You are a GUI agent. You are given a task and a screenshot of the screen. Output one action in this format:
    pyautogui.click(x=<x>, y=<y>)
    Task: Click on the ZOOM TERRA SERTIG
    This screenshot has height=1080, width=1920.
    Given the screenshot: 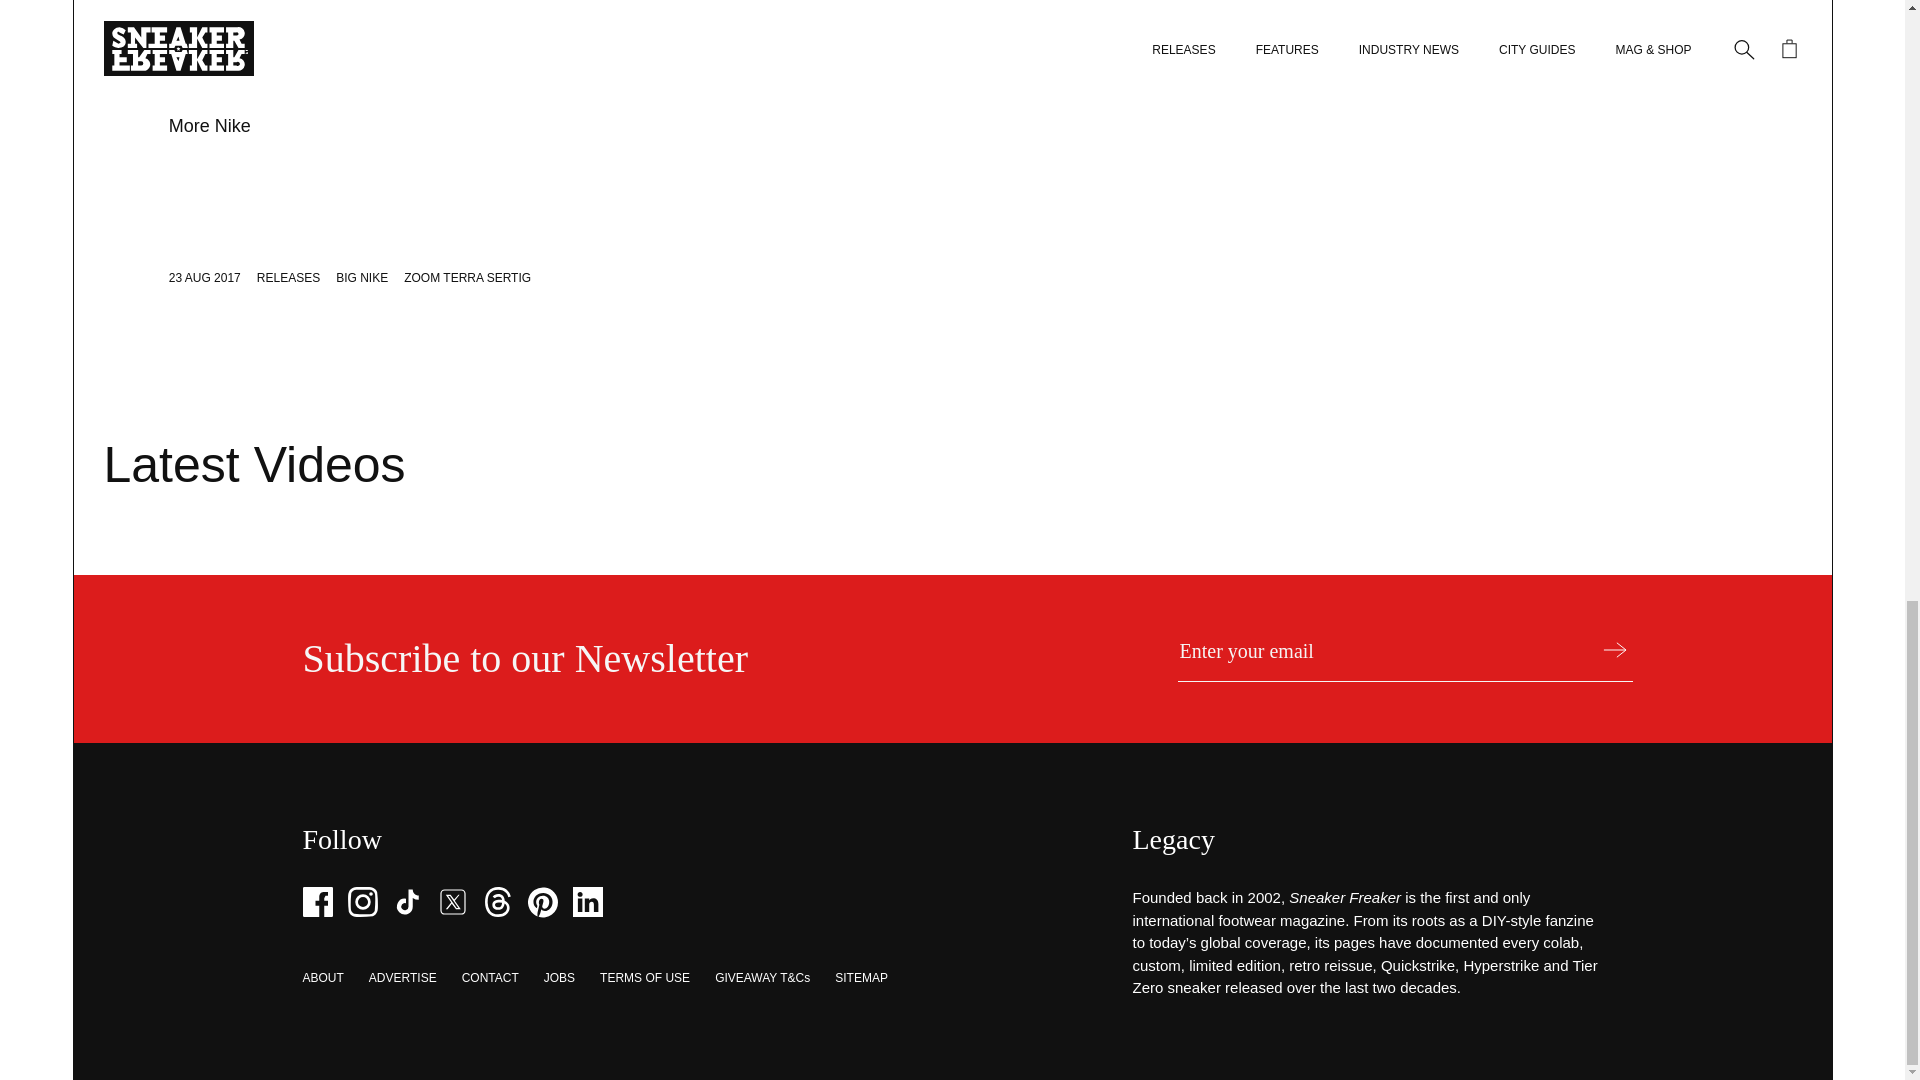 What is the action you would take?
    pyautogui.click(x=467, y=278)
    